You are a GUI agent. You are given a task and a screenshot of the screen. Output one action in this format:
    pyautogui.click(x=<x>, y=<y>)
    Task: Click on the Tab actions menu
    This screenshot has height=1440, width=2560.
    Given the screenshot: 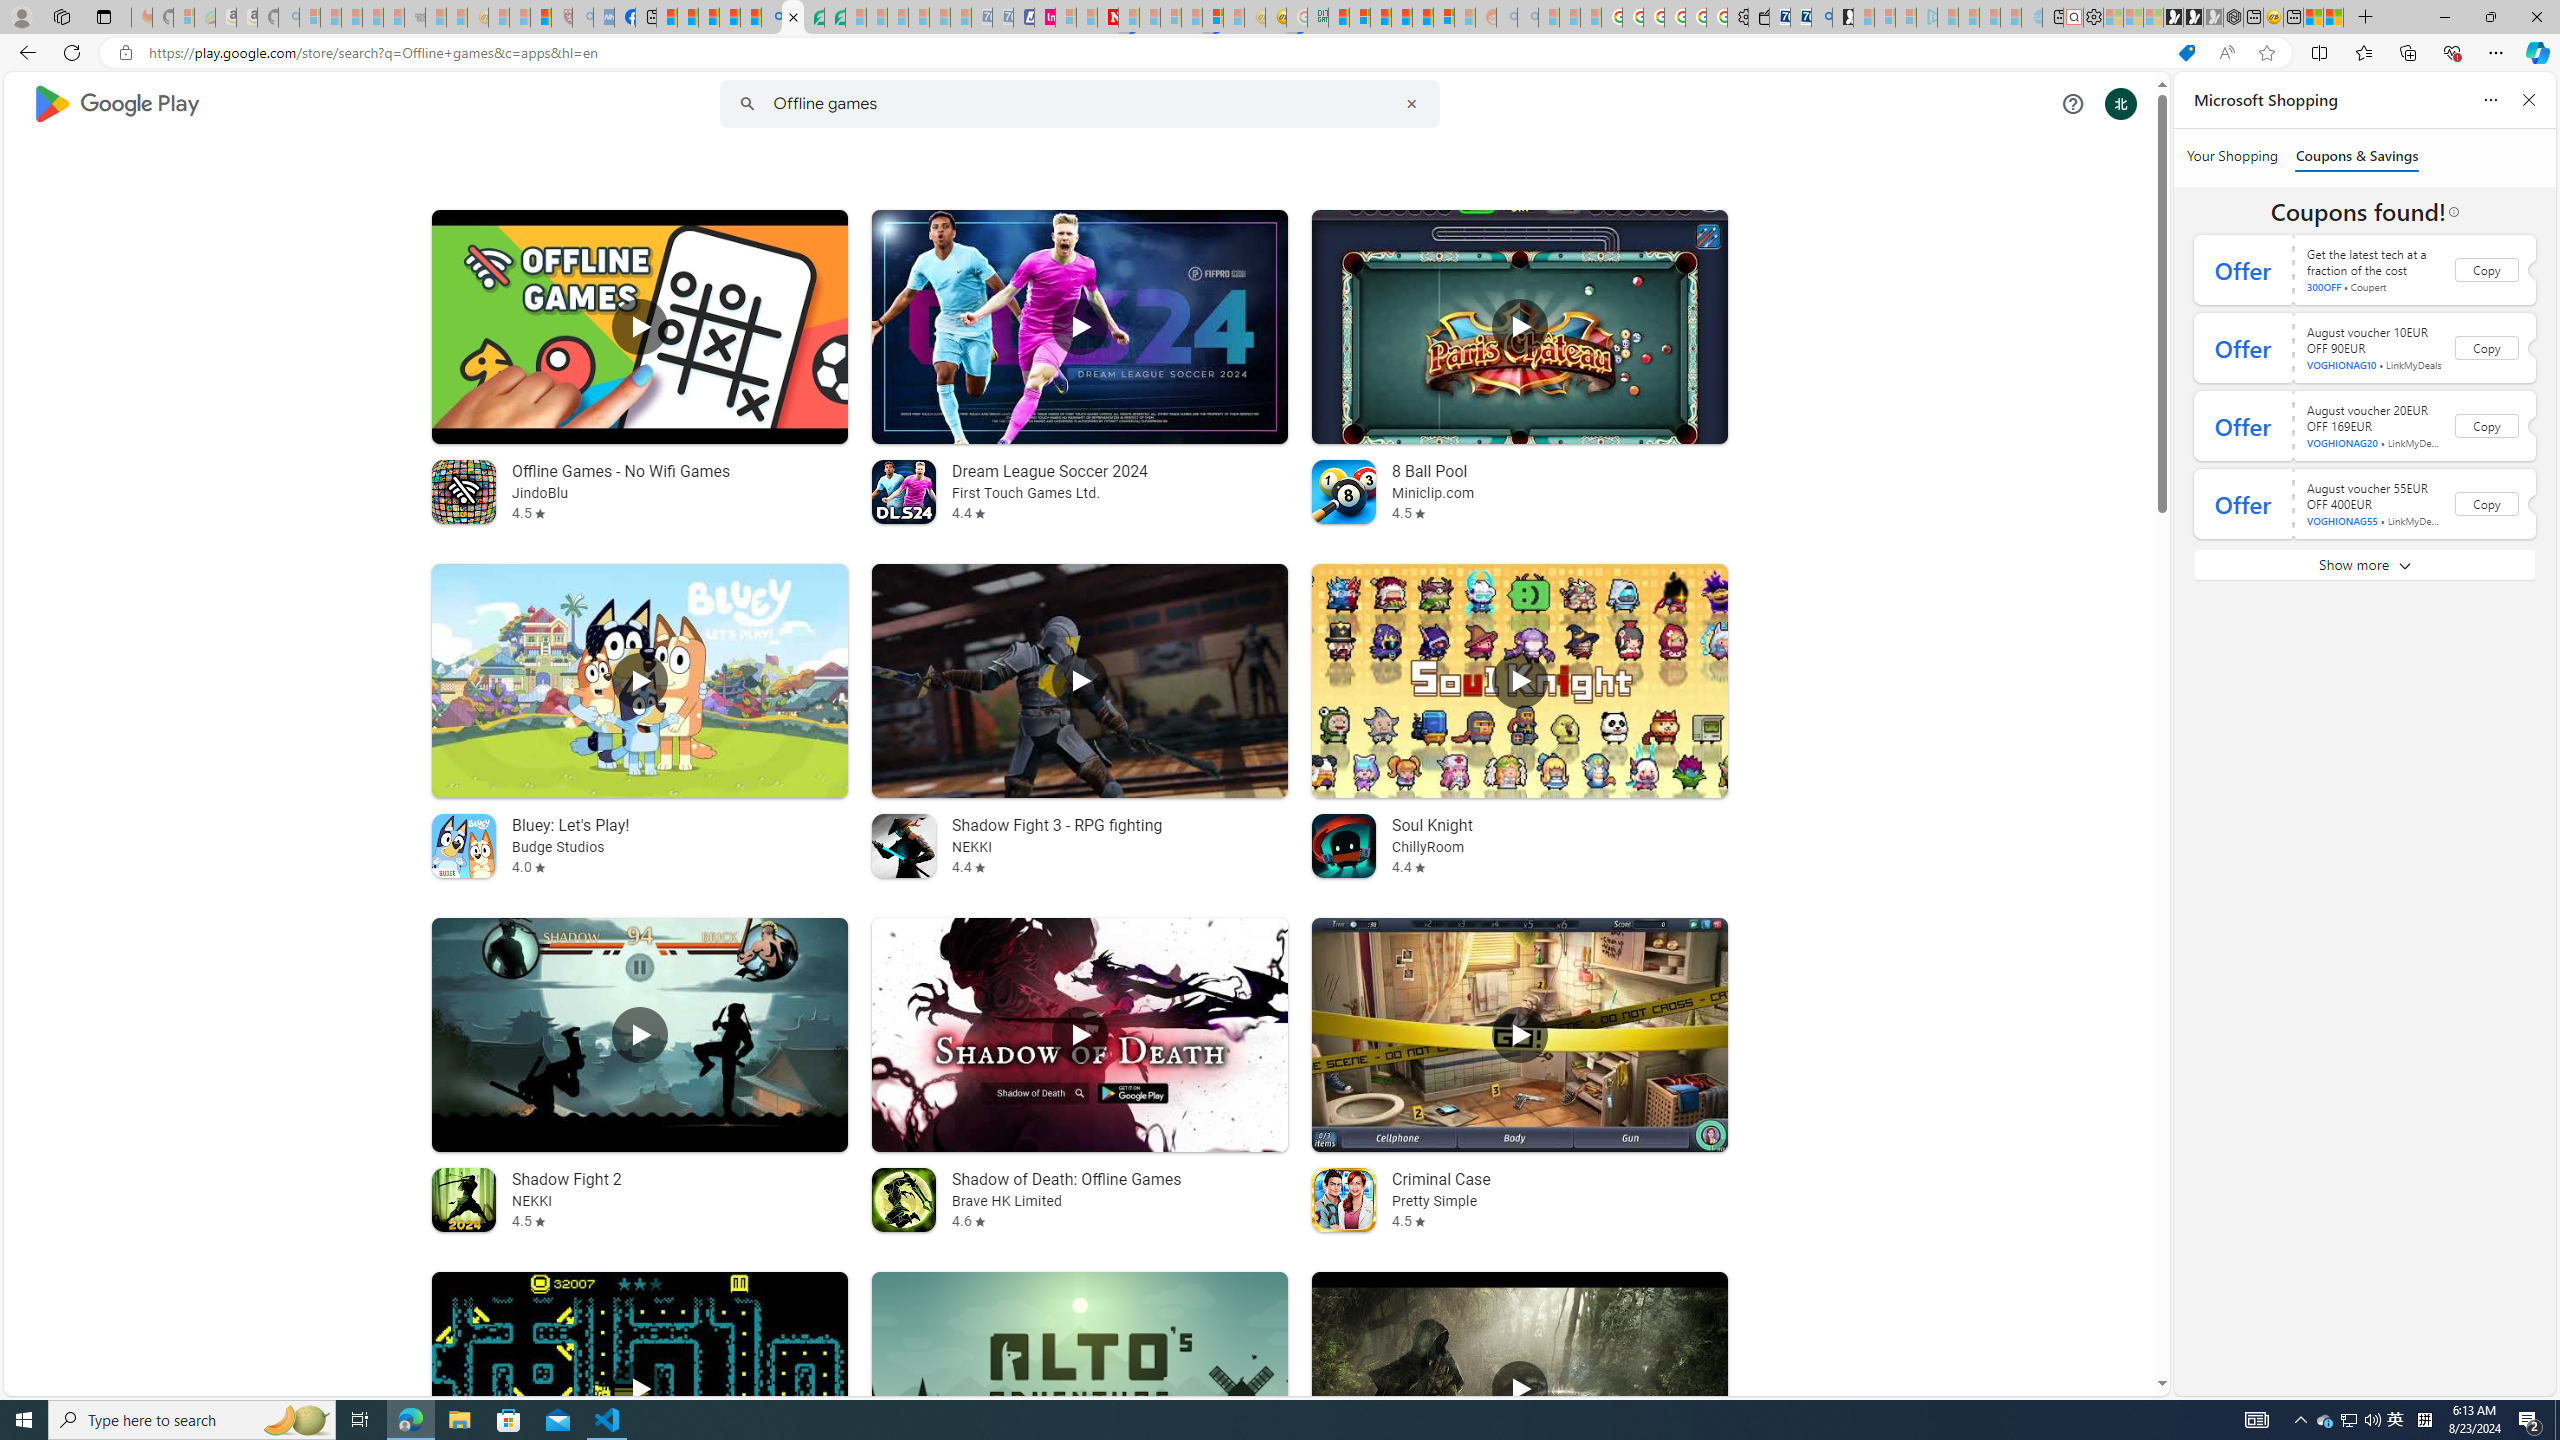 What is the action you would take?
    pyautogui.click(x=104, y=16)
    